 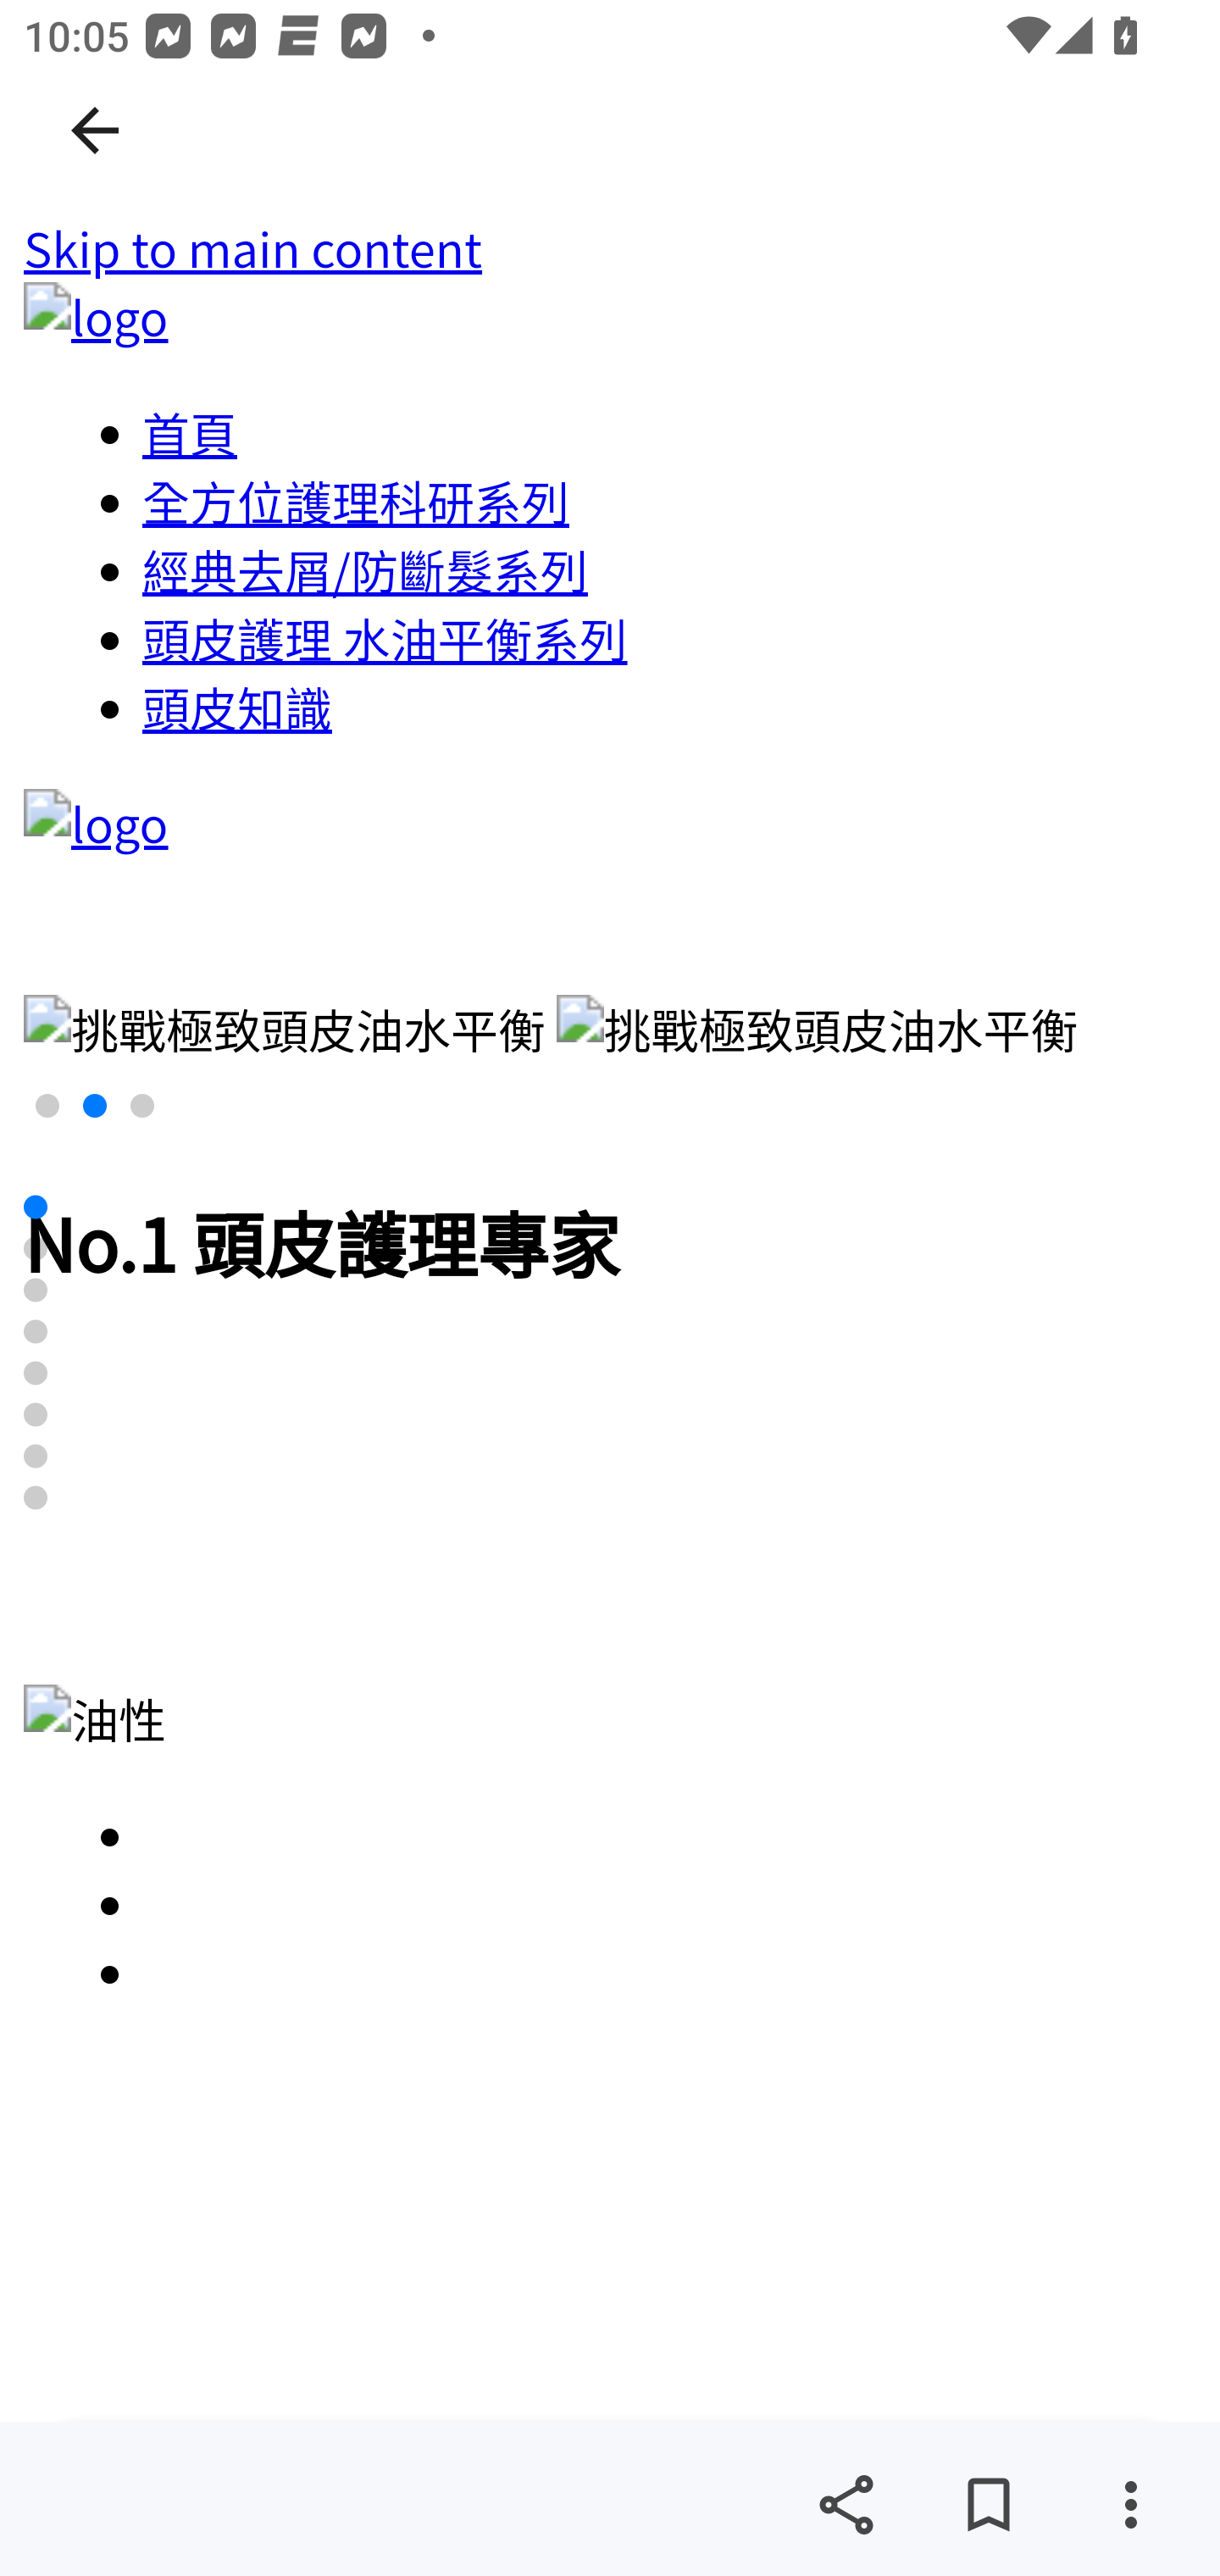 I want to click on Go to slide 4, so click(x=36, y=1331).